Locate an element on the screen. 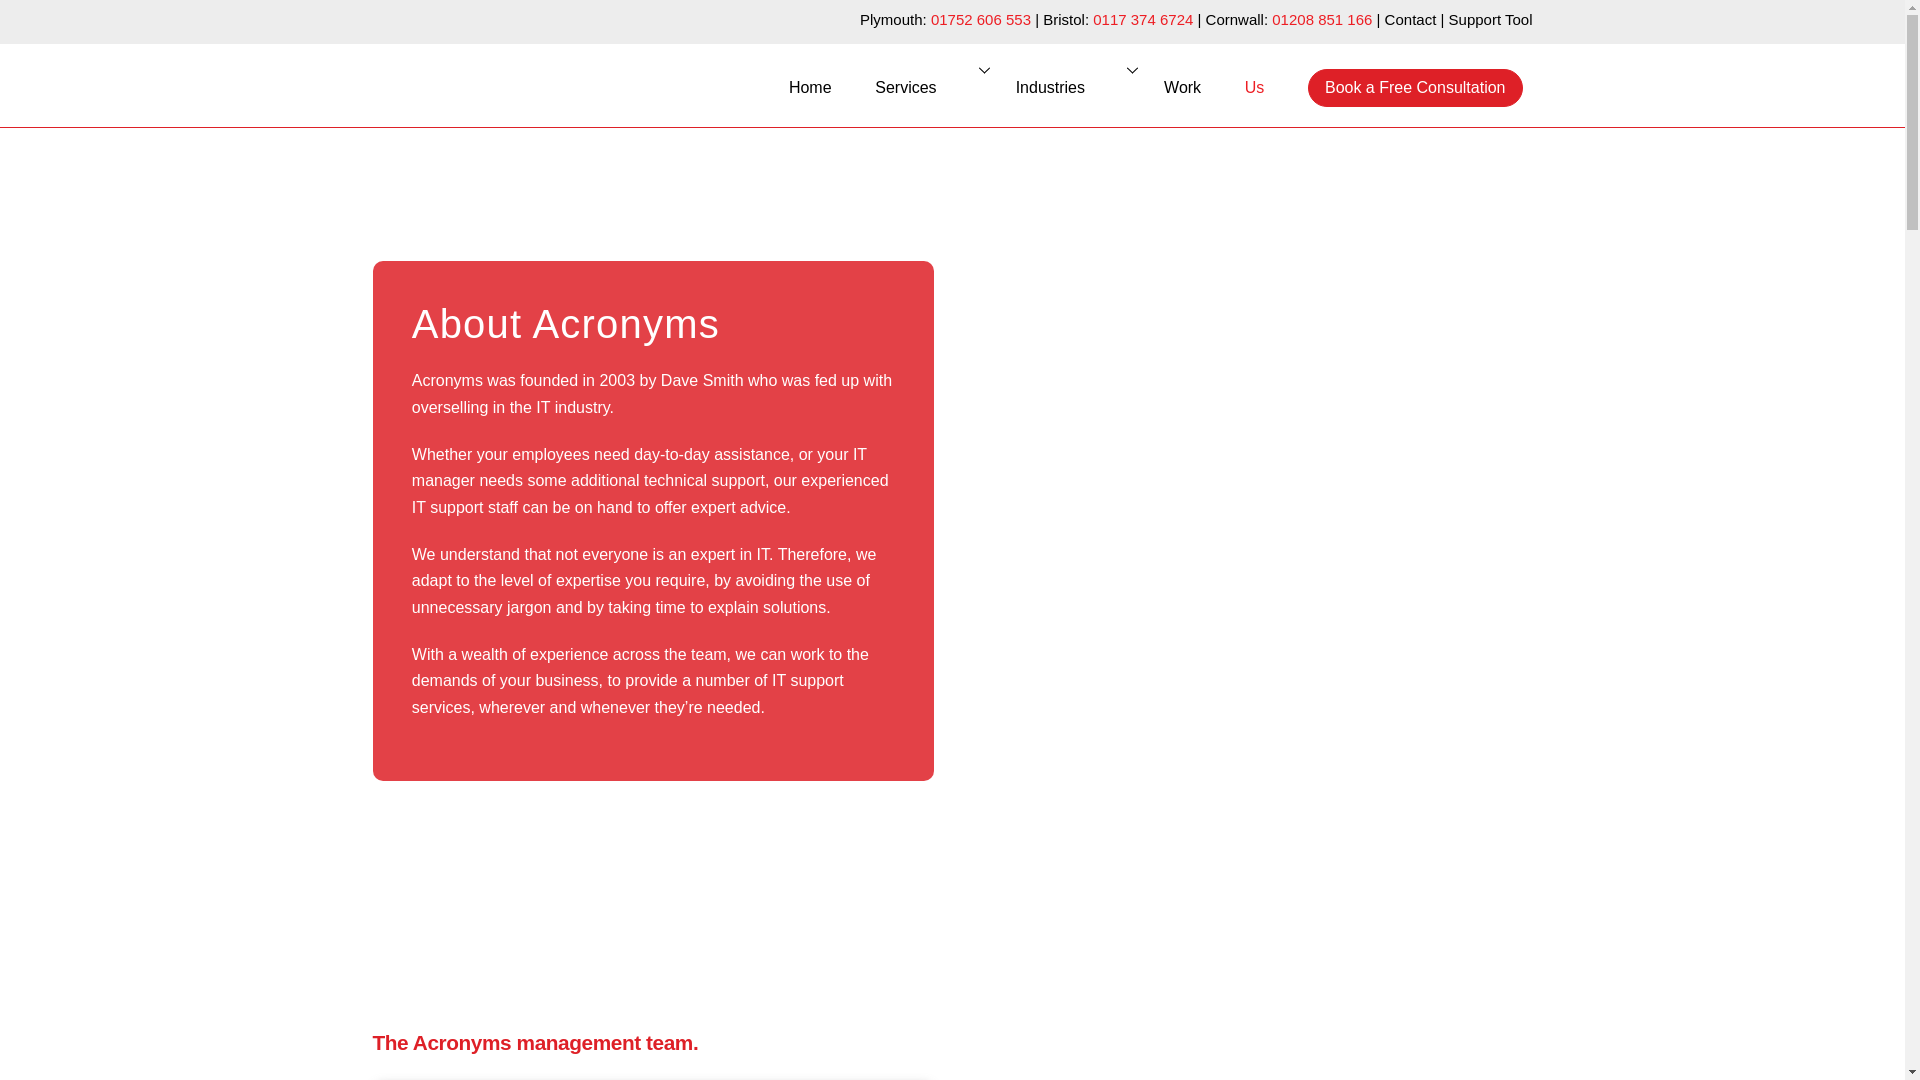 This screenshot has height=1080, width=1920. Support Tool is located at coordinates (1181, 88).